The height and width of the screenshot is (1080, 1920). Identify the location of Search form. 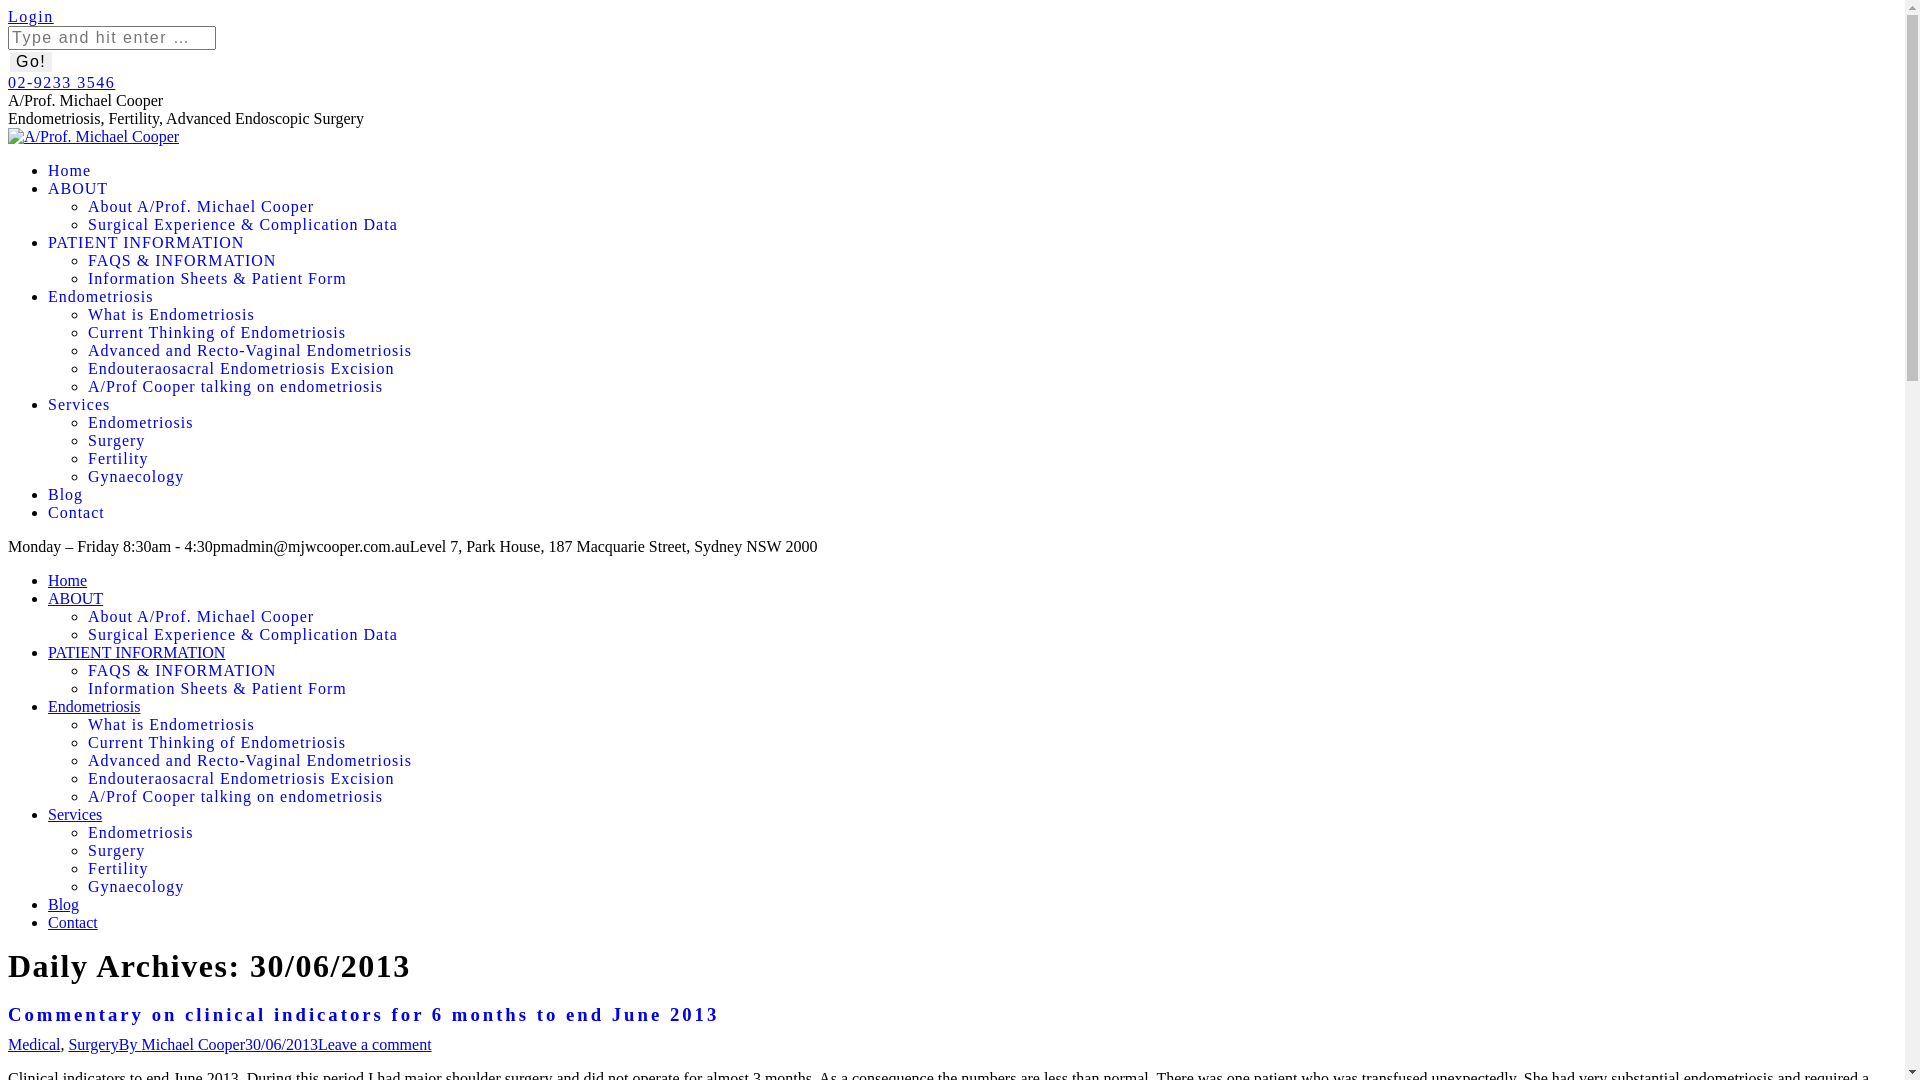
(112, 38).